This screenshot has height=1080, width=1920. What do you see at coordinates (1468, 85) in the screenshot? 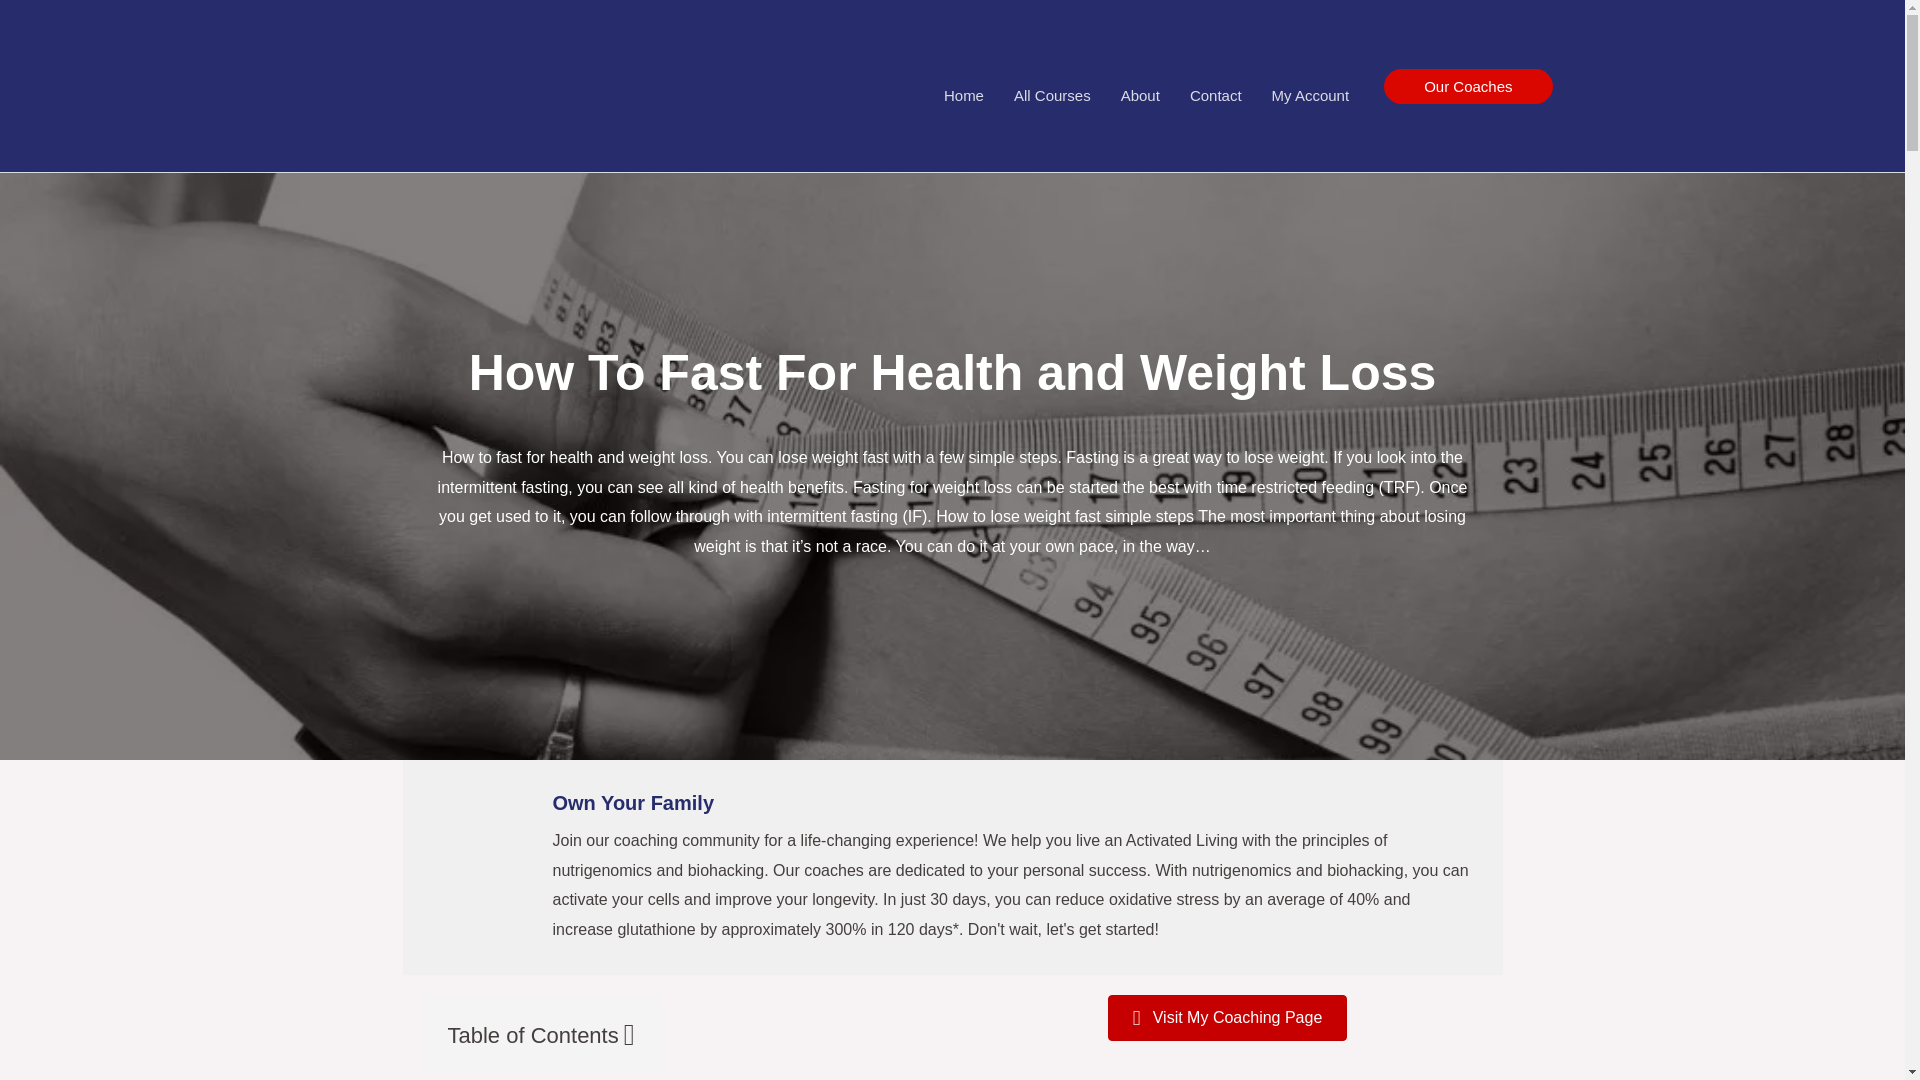
I see `Our Coaches` at bounding box center [1468, 85].